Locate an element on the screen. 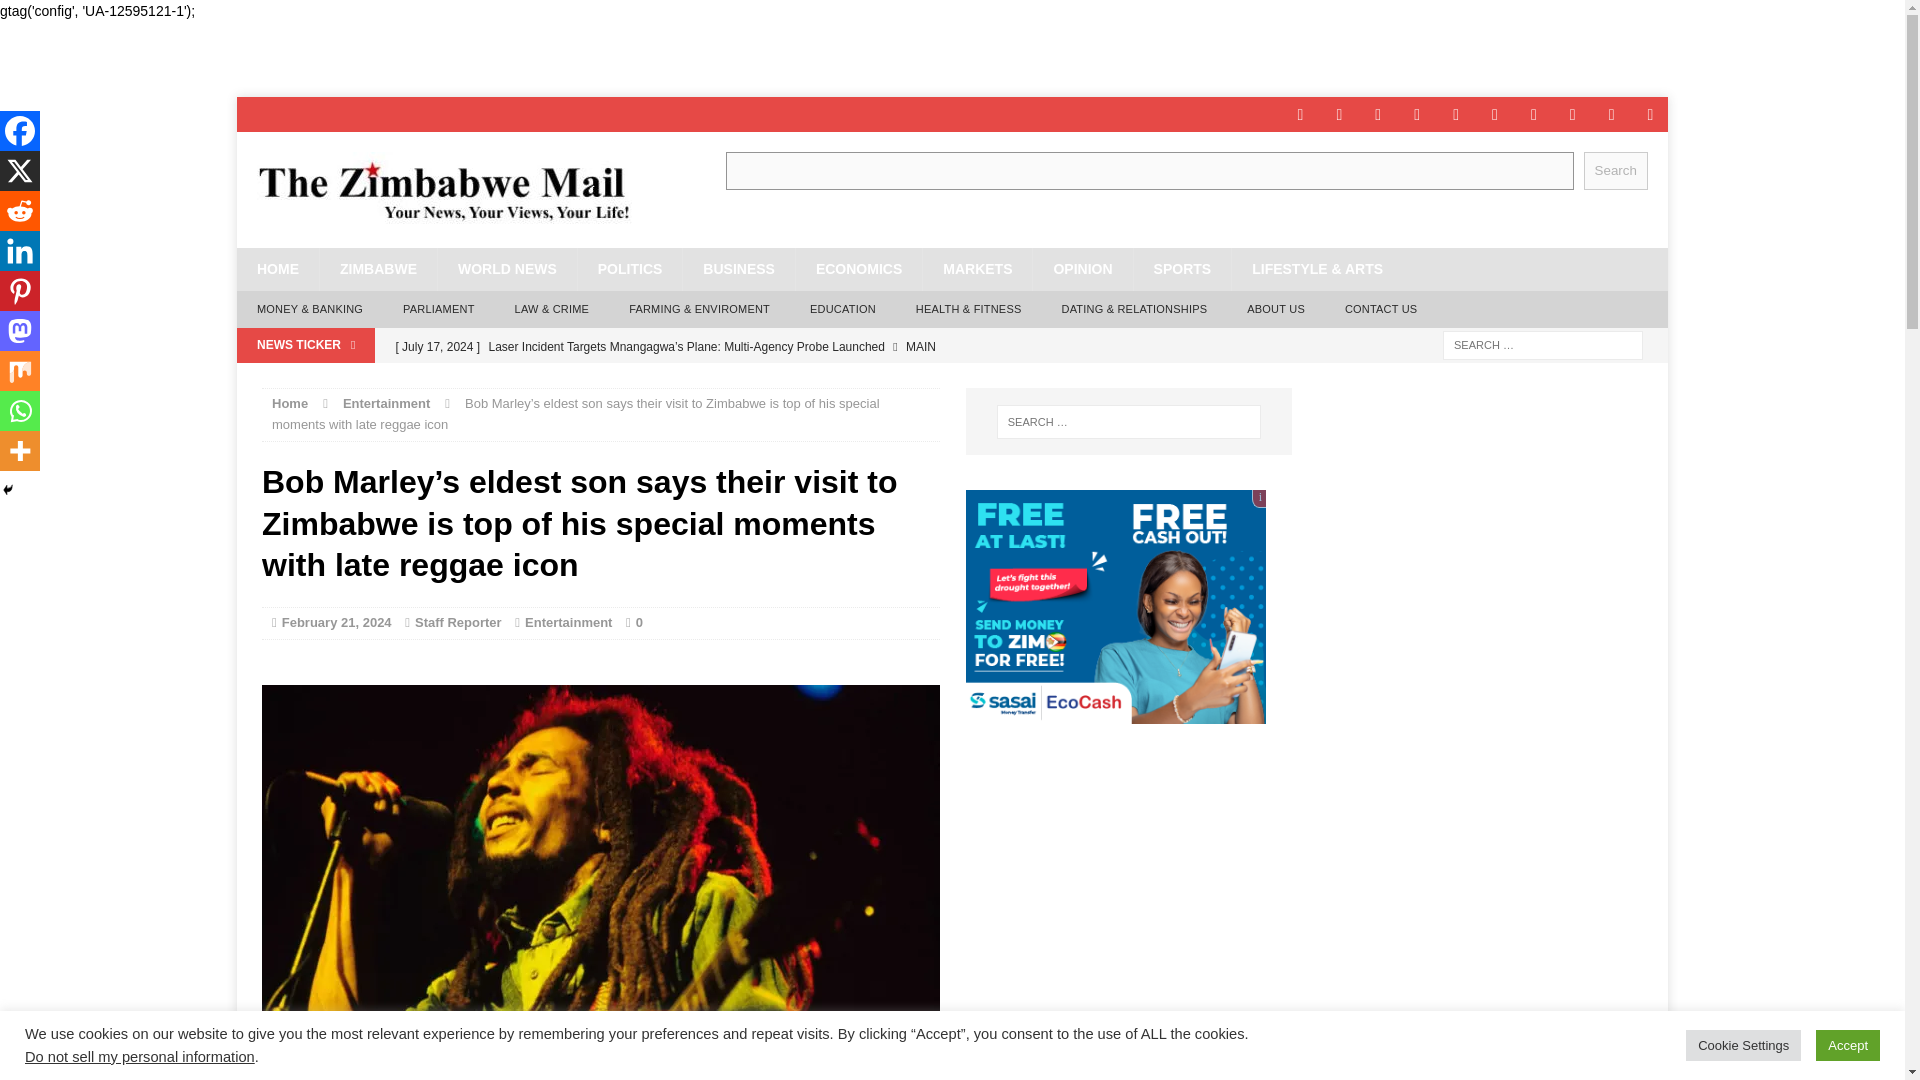 The height and width of the screenshot is (1080, 1920). WORLD NEWS is located at coordinates (507, 269).